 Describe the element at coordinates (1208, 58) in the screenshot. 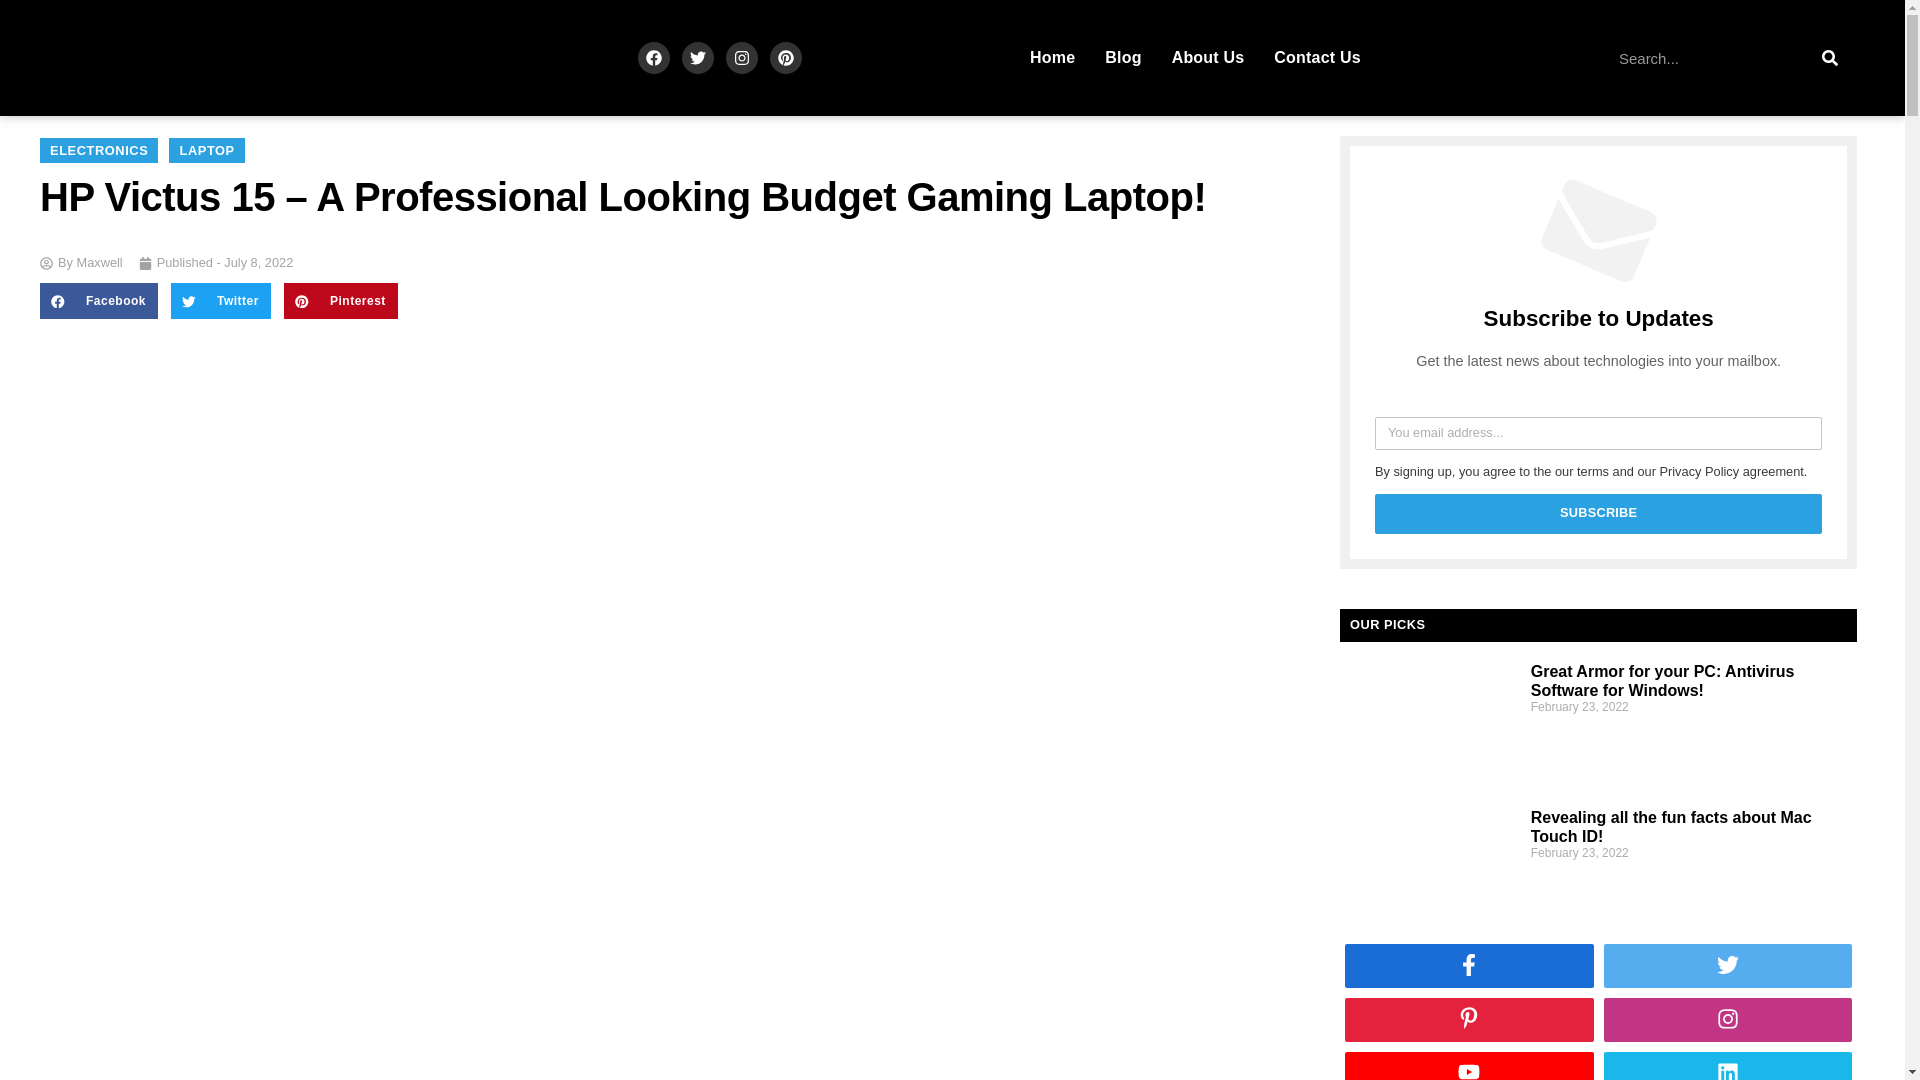

I see `About Us` at that location.